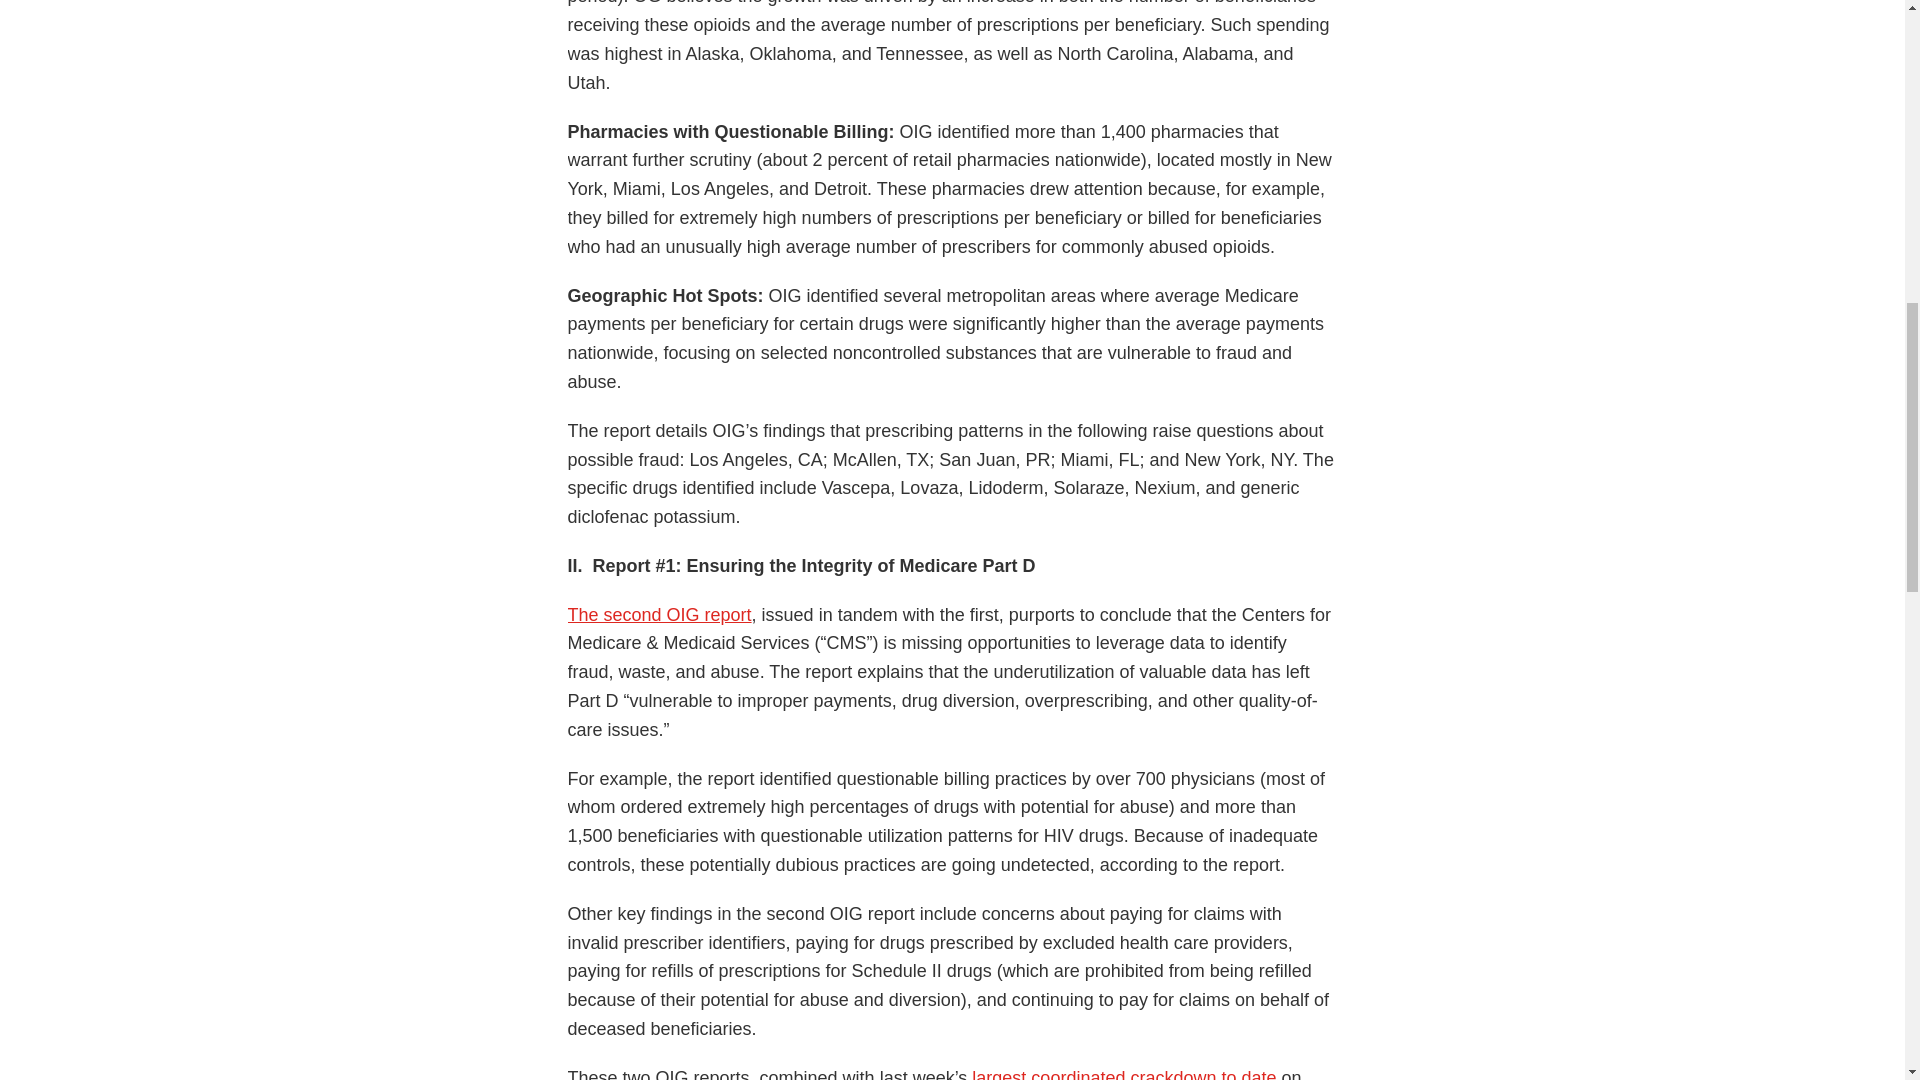 The height and width of the screenshot is (1080, 1920). I want to click on OIG Report, so click(660, 614).